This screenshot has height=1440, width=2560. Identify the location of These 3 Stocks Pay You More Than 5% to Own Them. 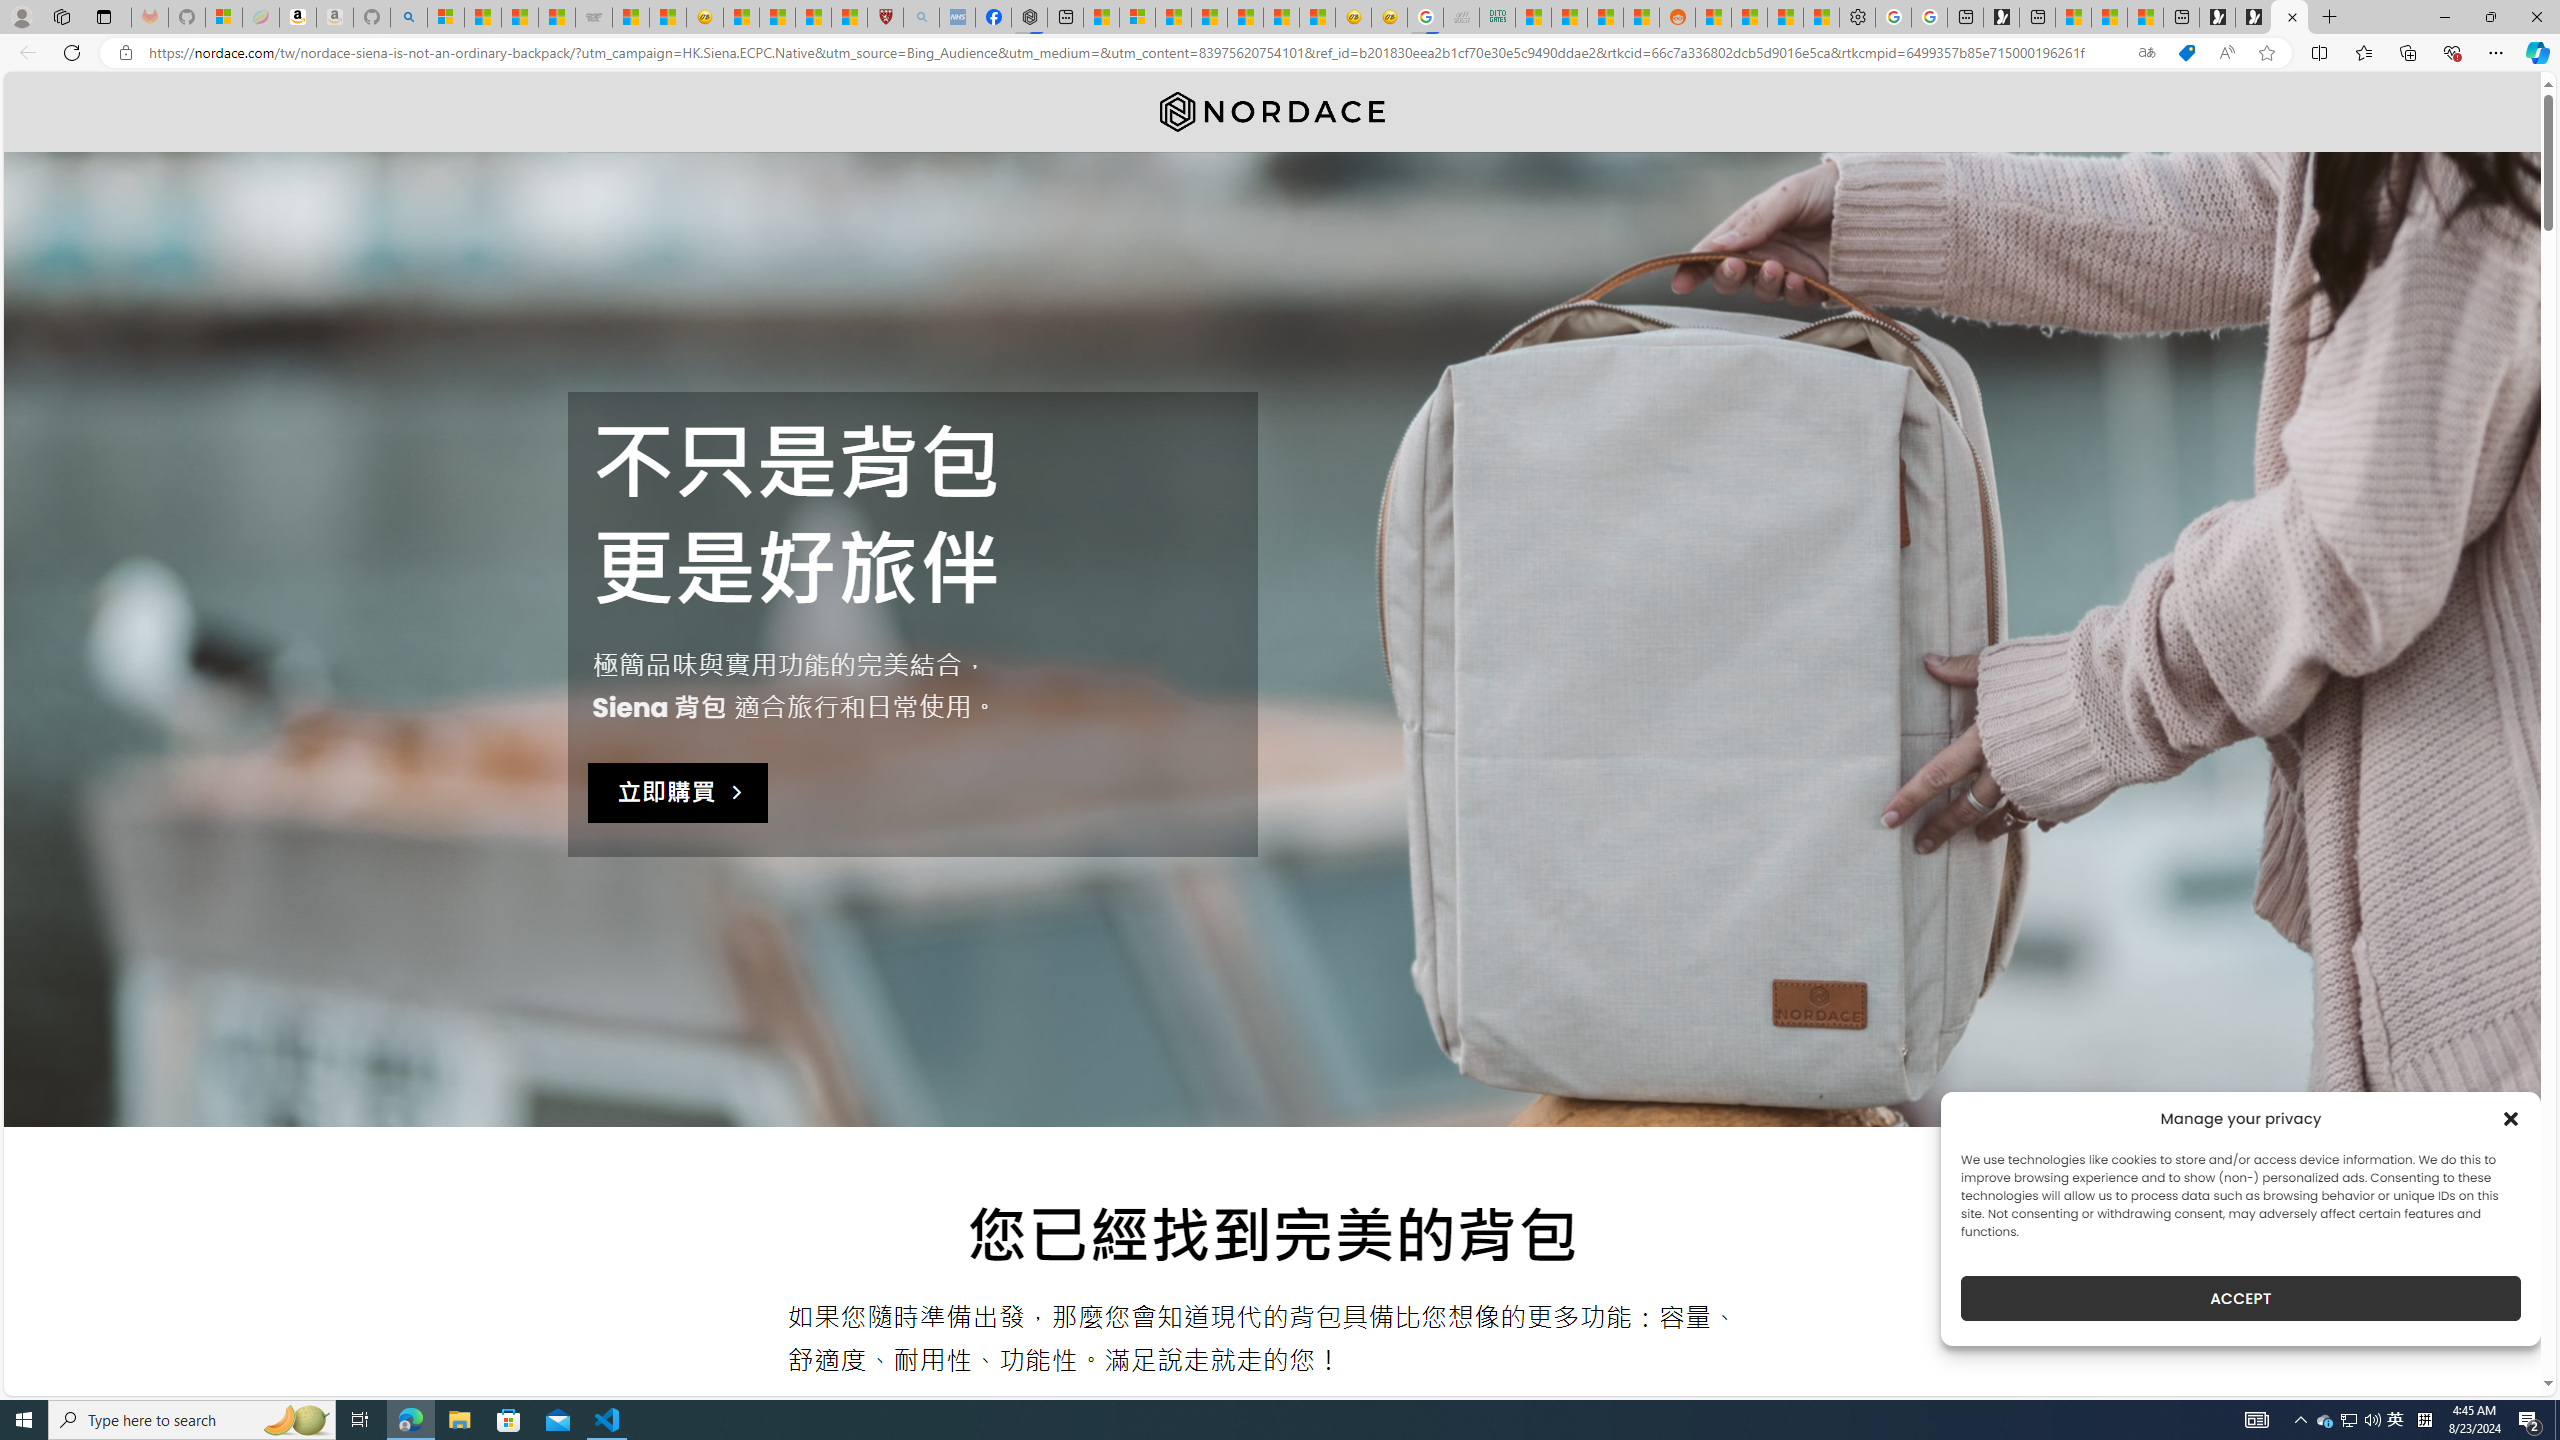
(2144, 17).